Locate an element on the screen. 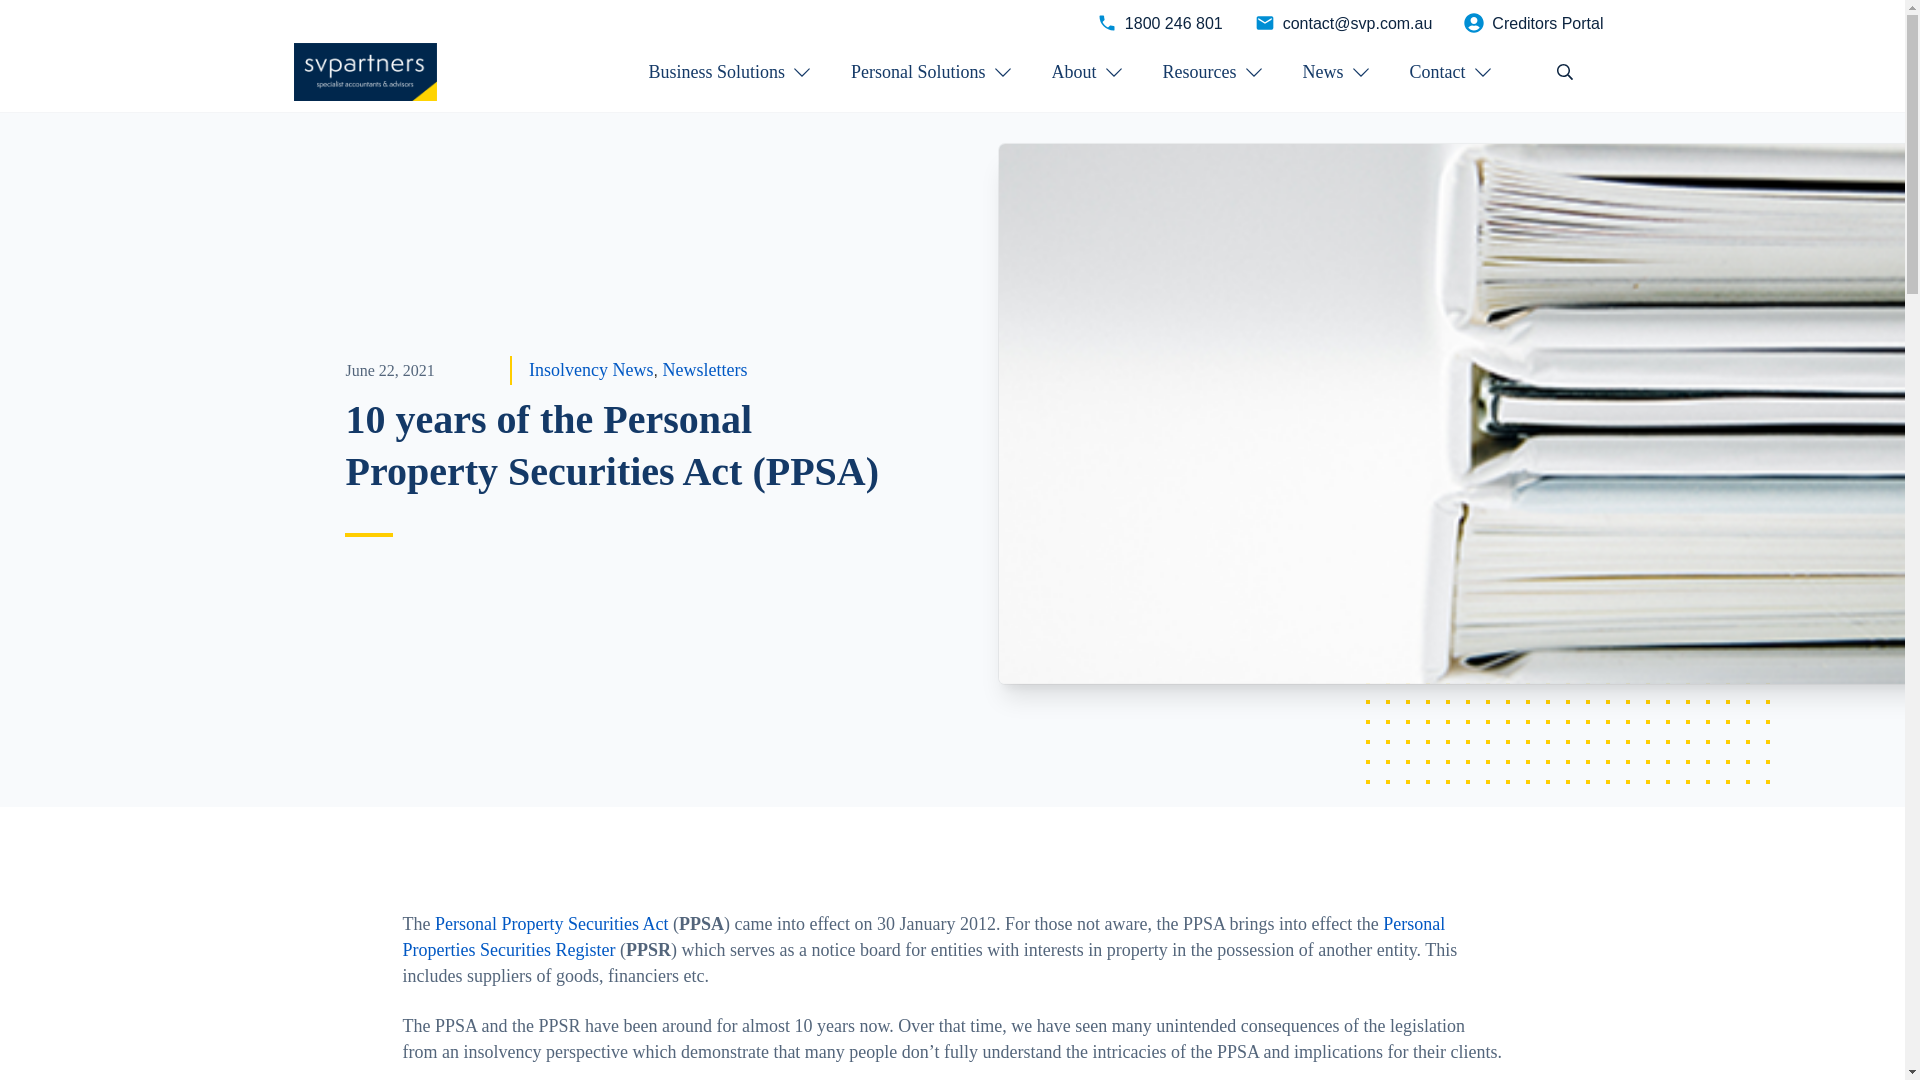  Resources is located at coordinates (1213, 72).